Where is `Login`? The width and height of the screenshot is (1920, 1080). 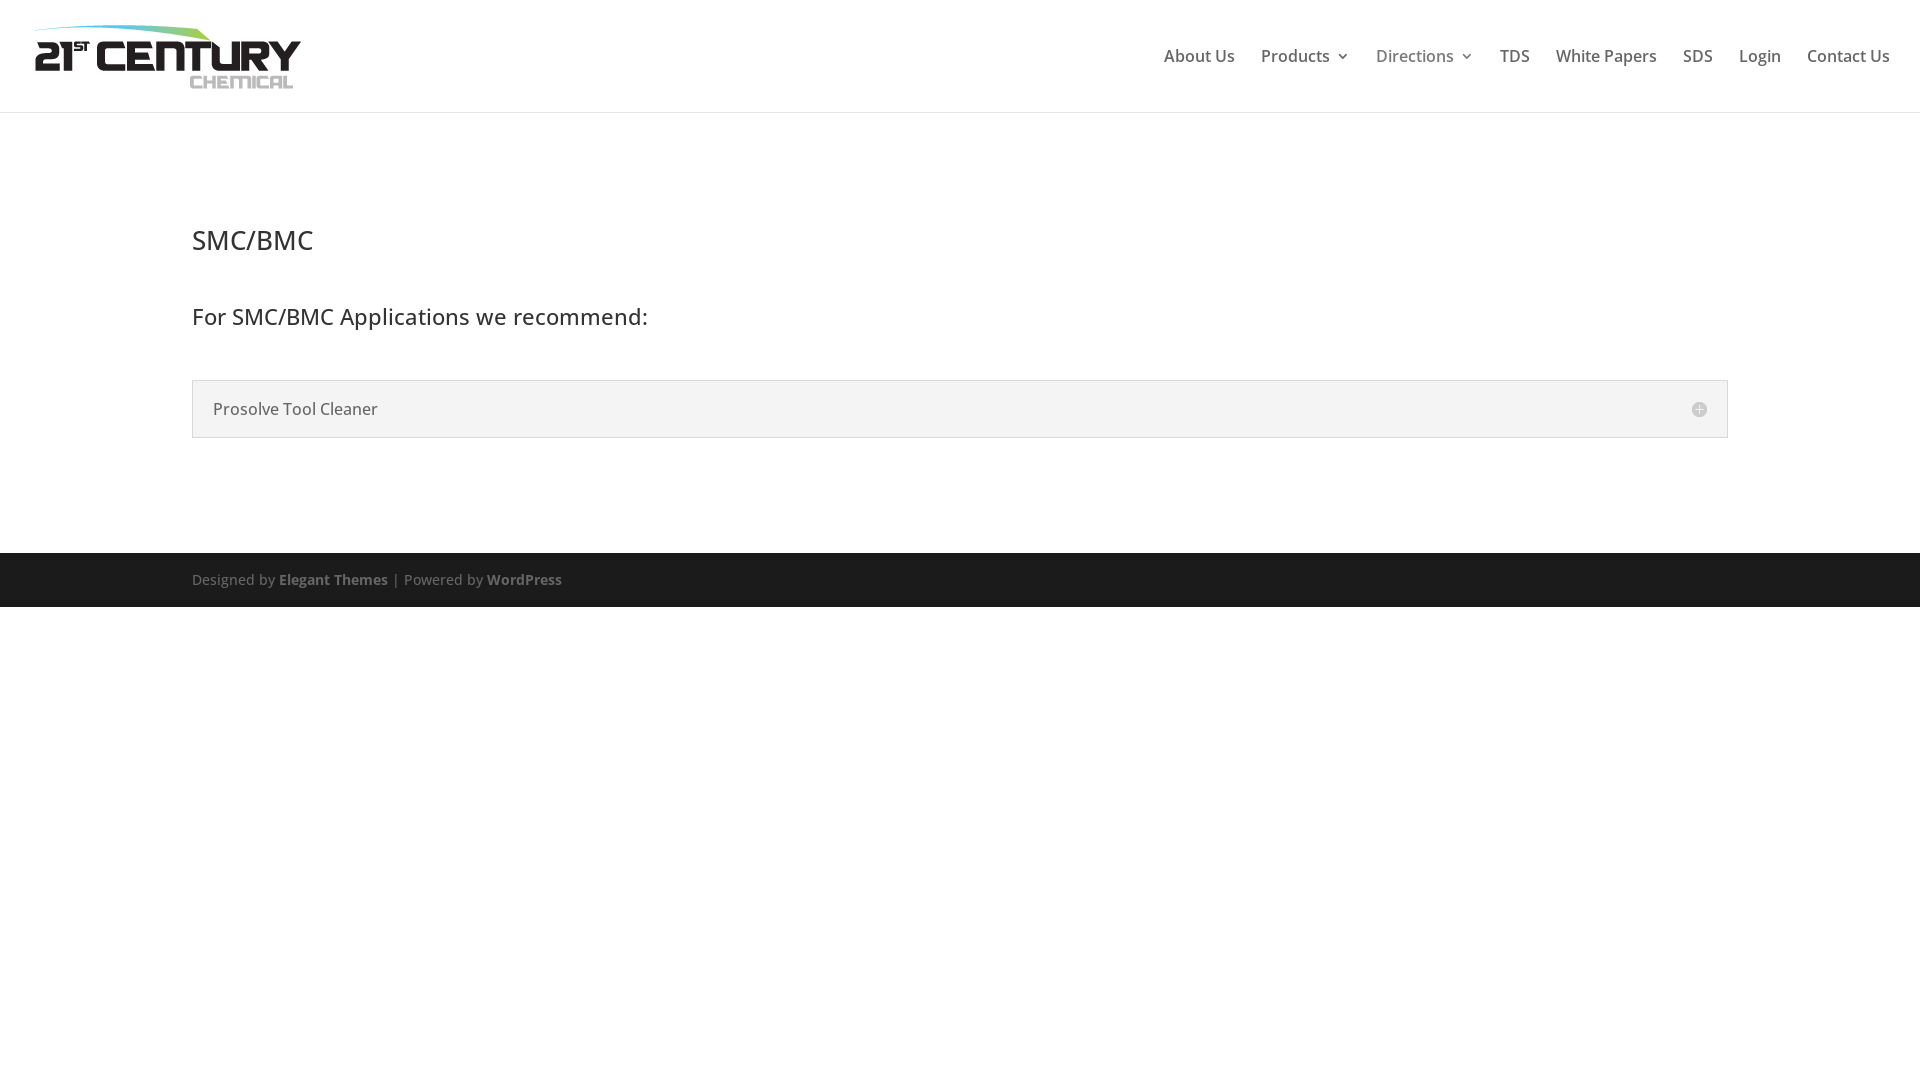
Login is located at coordinates (1760, 80).